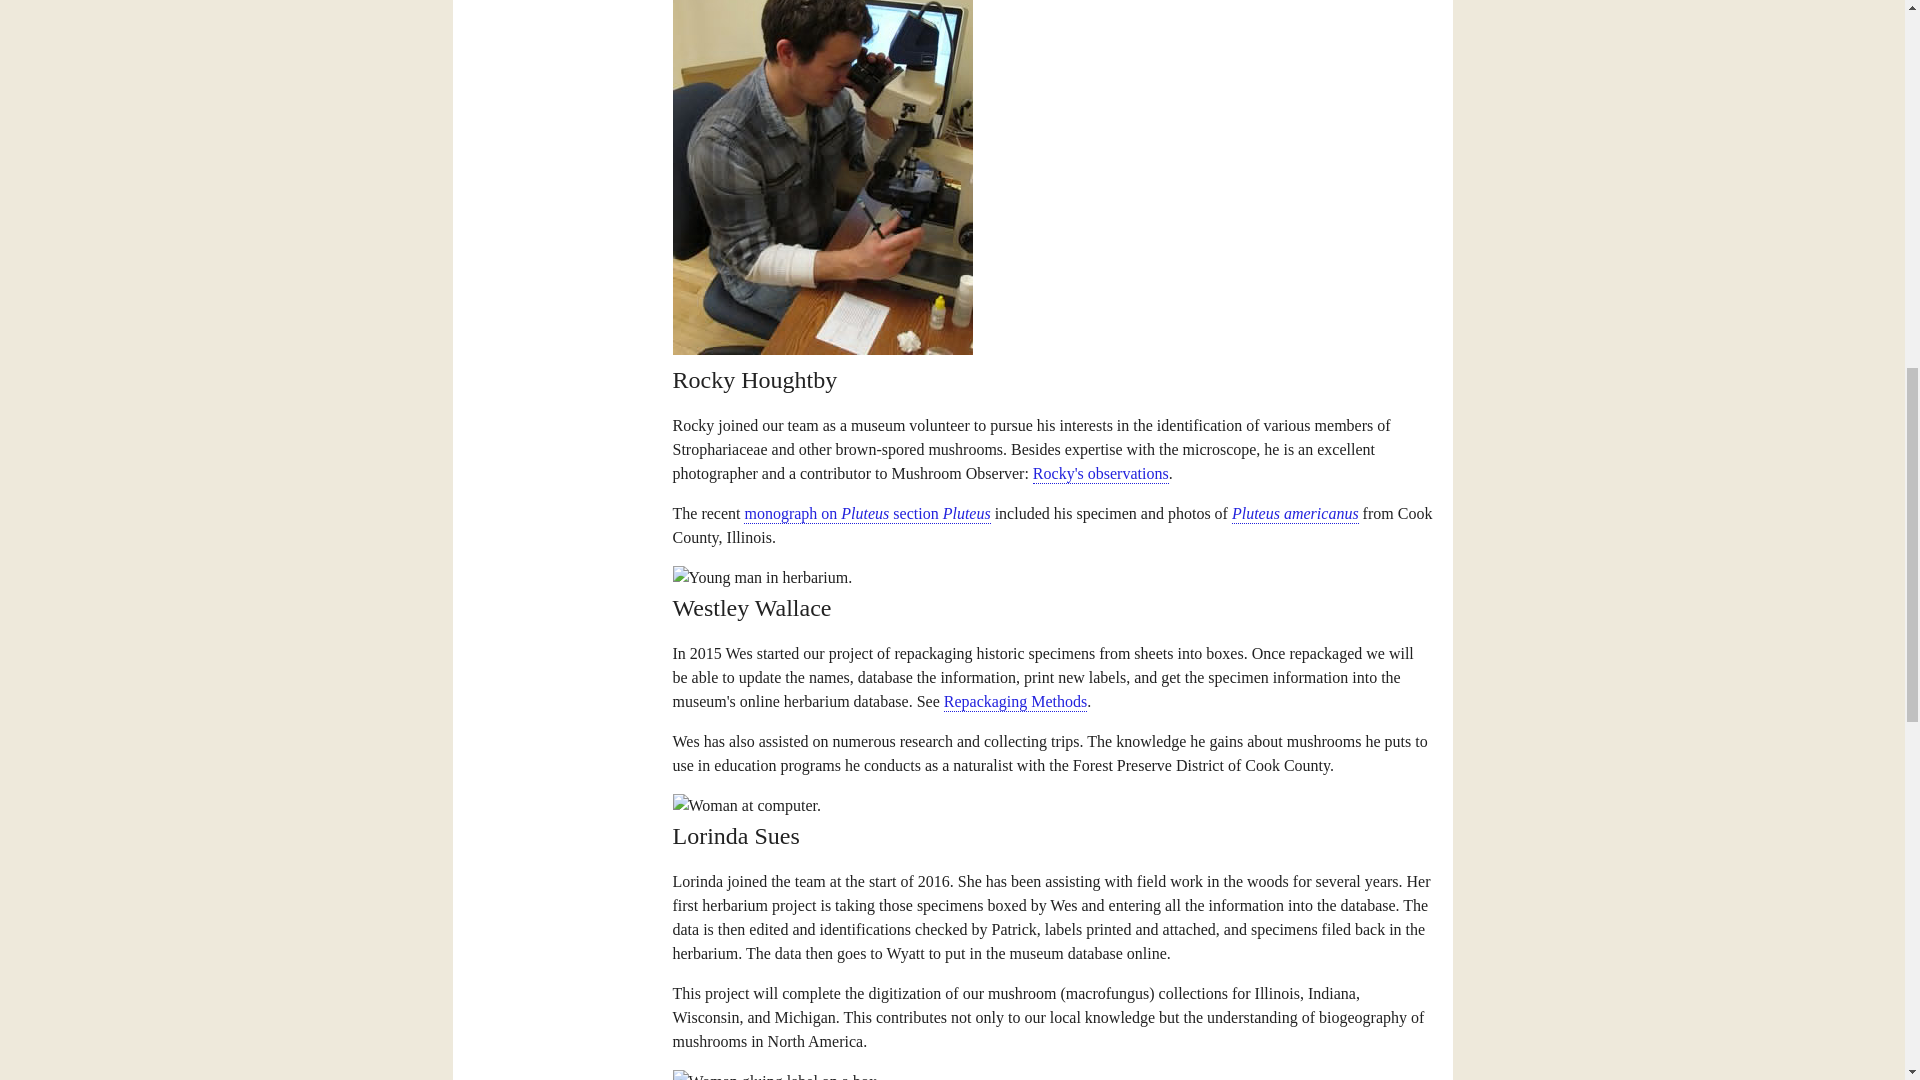 The width and height of the screenshot is (1920, 1080). What do you see at coordinates (1100, 474) in the screenshot?
I see `Rocky's observations` at bounding box center [1100, 474].